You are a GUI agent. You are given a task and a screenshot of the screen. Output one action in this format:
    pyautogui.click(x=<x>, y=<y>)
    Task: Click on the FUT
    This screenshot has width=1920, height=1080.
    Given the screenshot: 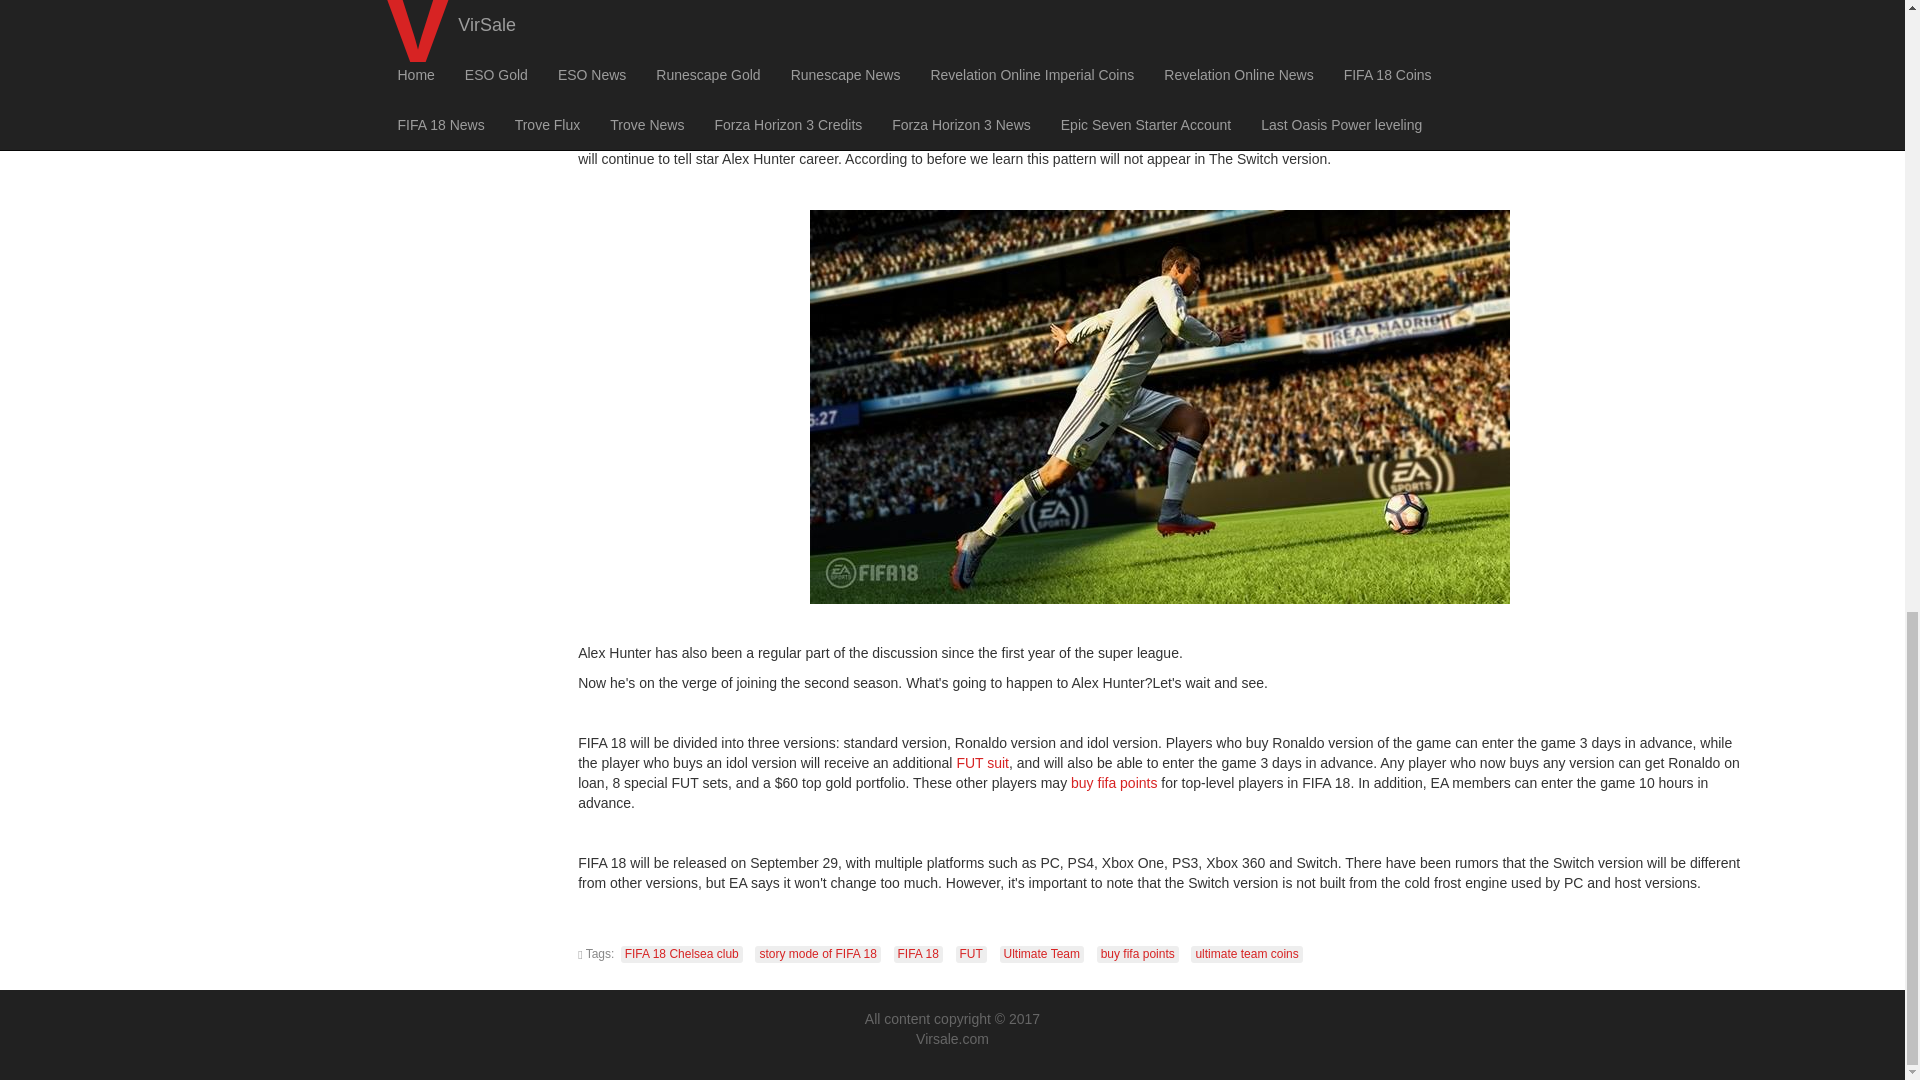 What is the action you would take?
    pyautogui.click(x=971, y=954)
    